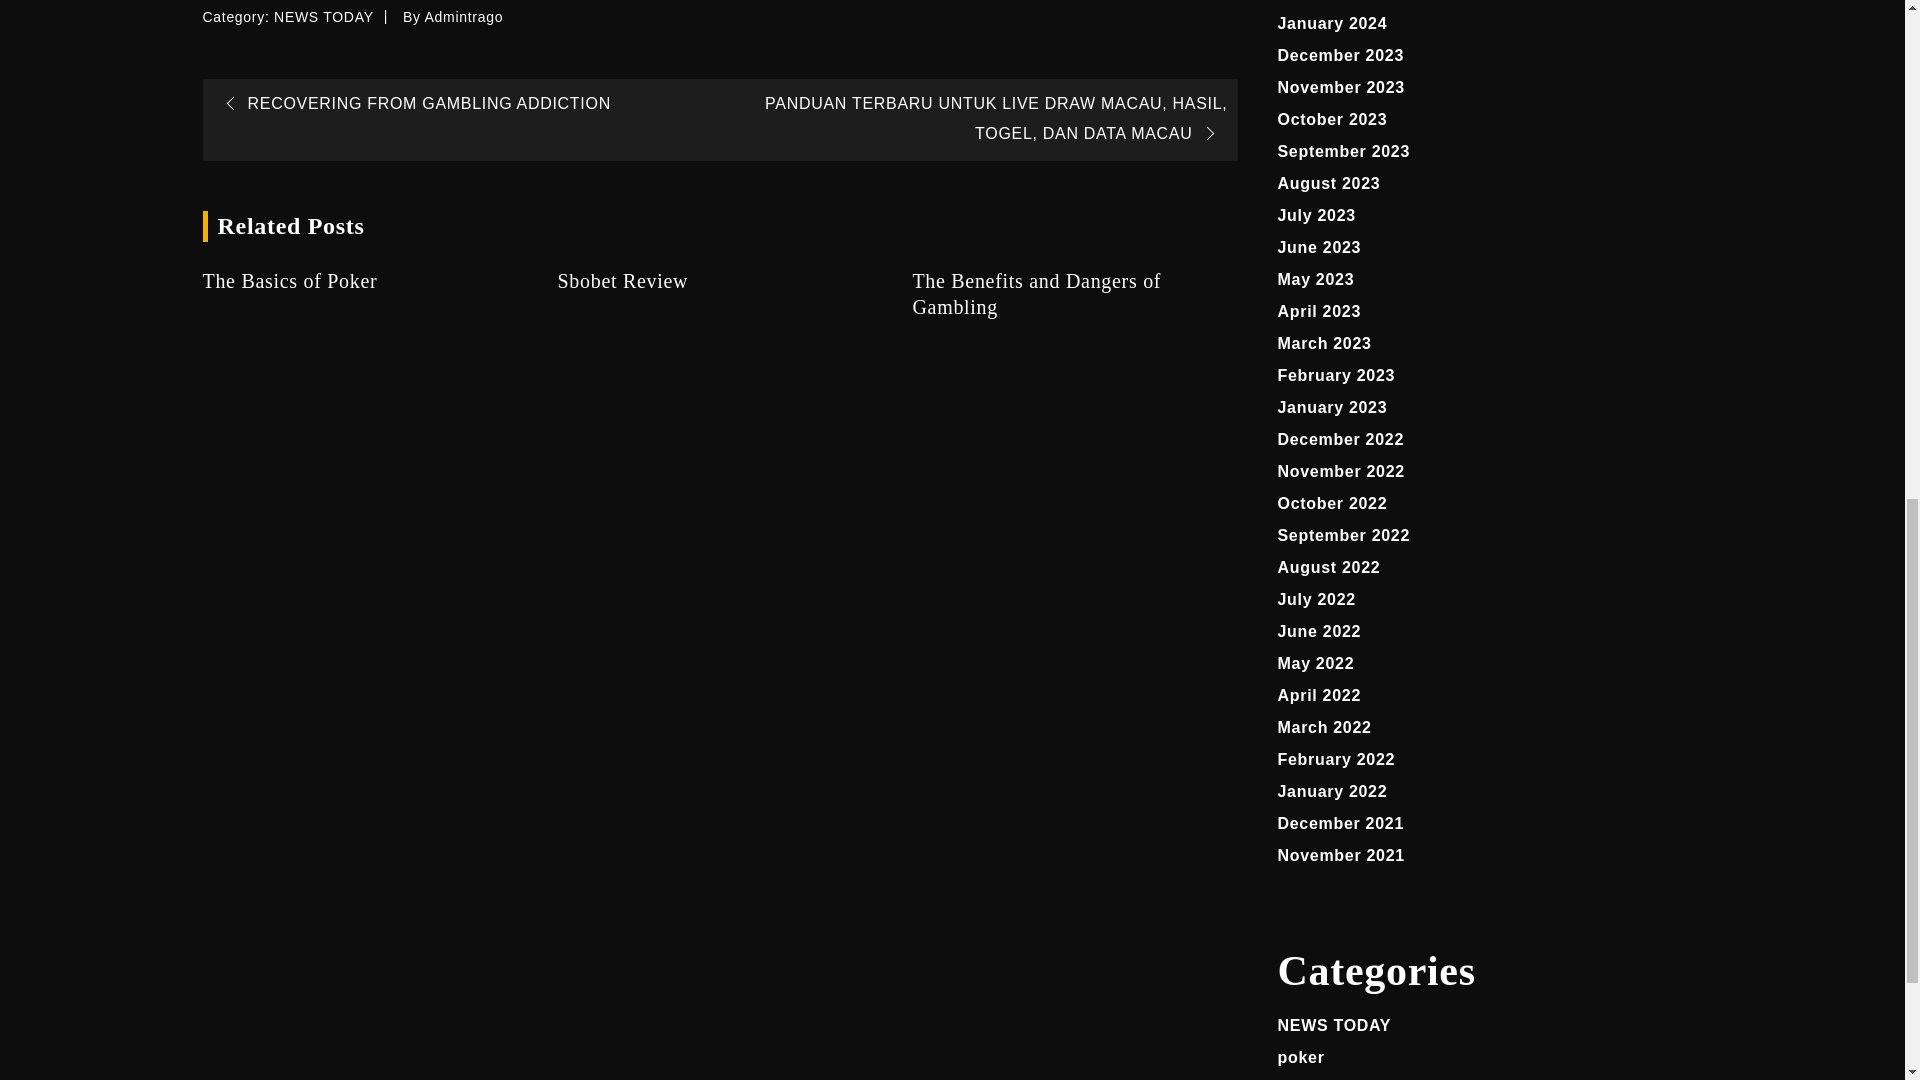 This screenshot has height=1080, width=1920. Describe the element at coordinates (1074, 293) in the screenshot. I see `The Benefits and Dangers of Gambling` at that location.